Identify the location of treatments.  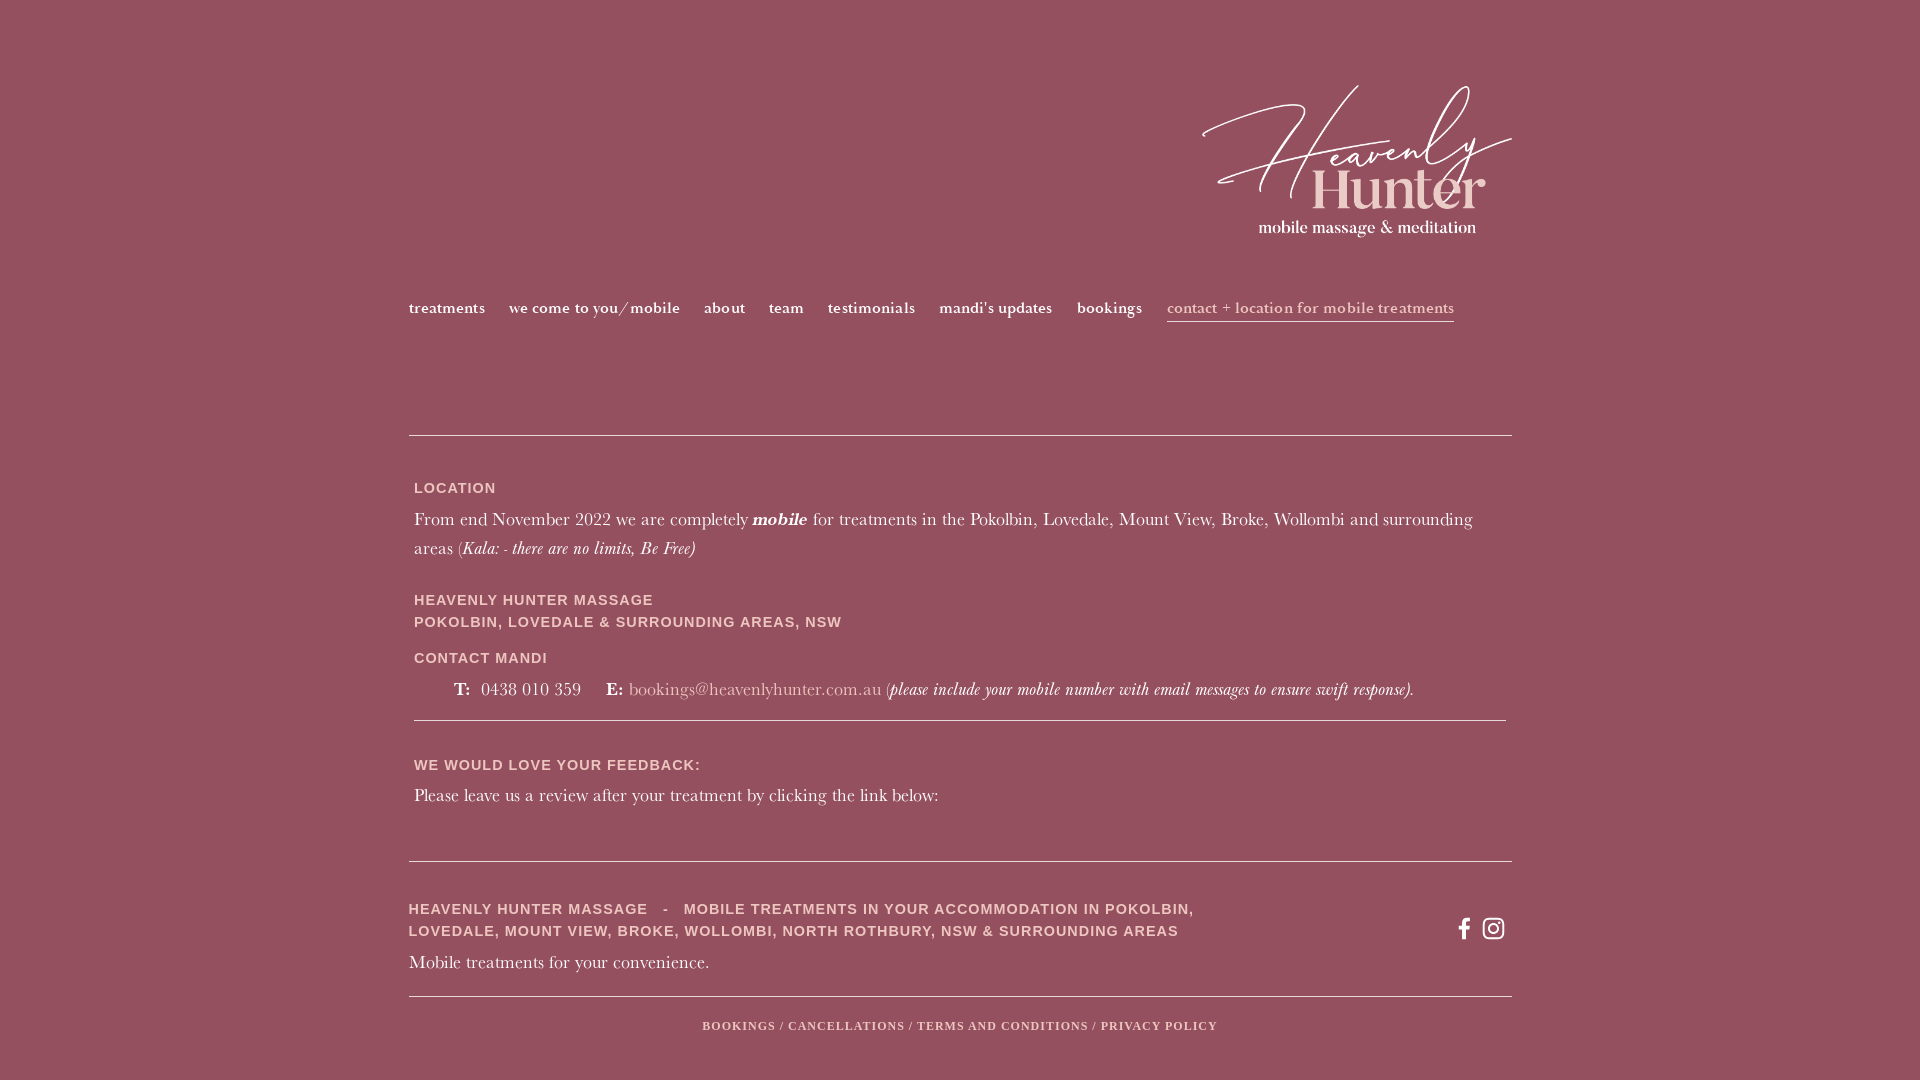
(446, 310).